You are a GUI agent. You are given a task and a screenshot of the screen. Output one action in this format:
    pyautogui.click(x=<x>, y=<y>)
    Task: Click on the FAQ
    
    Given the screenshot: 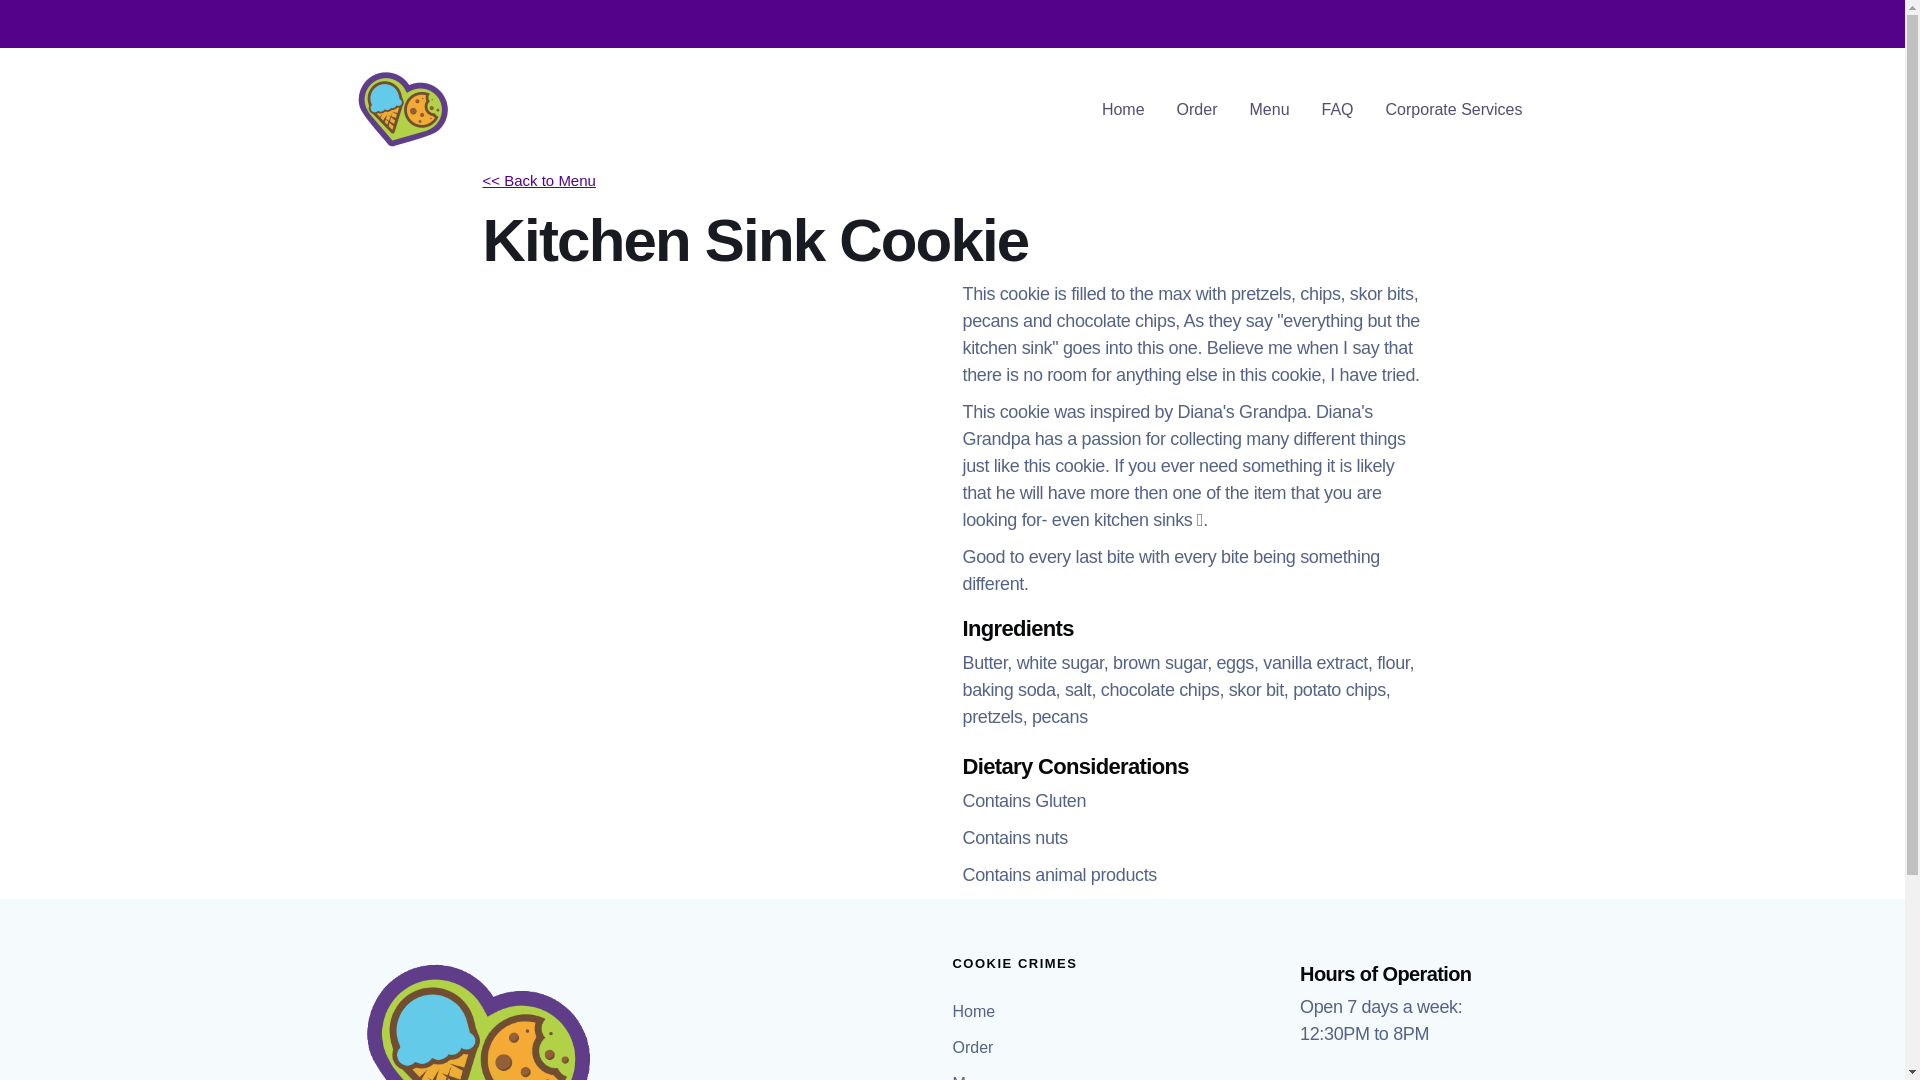 What is the action you would take?
    pyautogui.click(x=1338, y=110)
    